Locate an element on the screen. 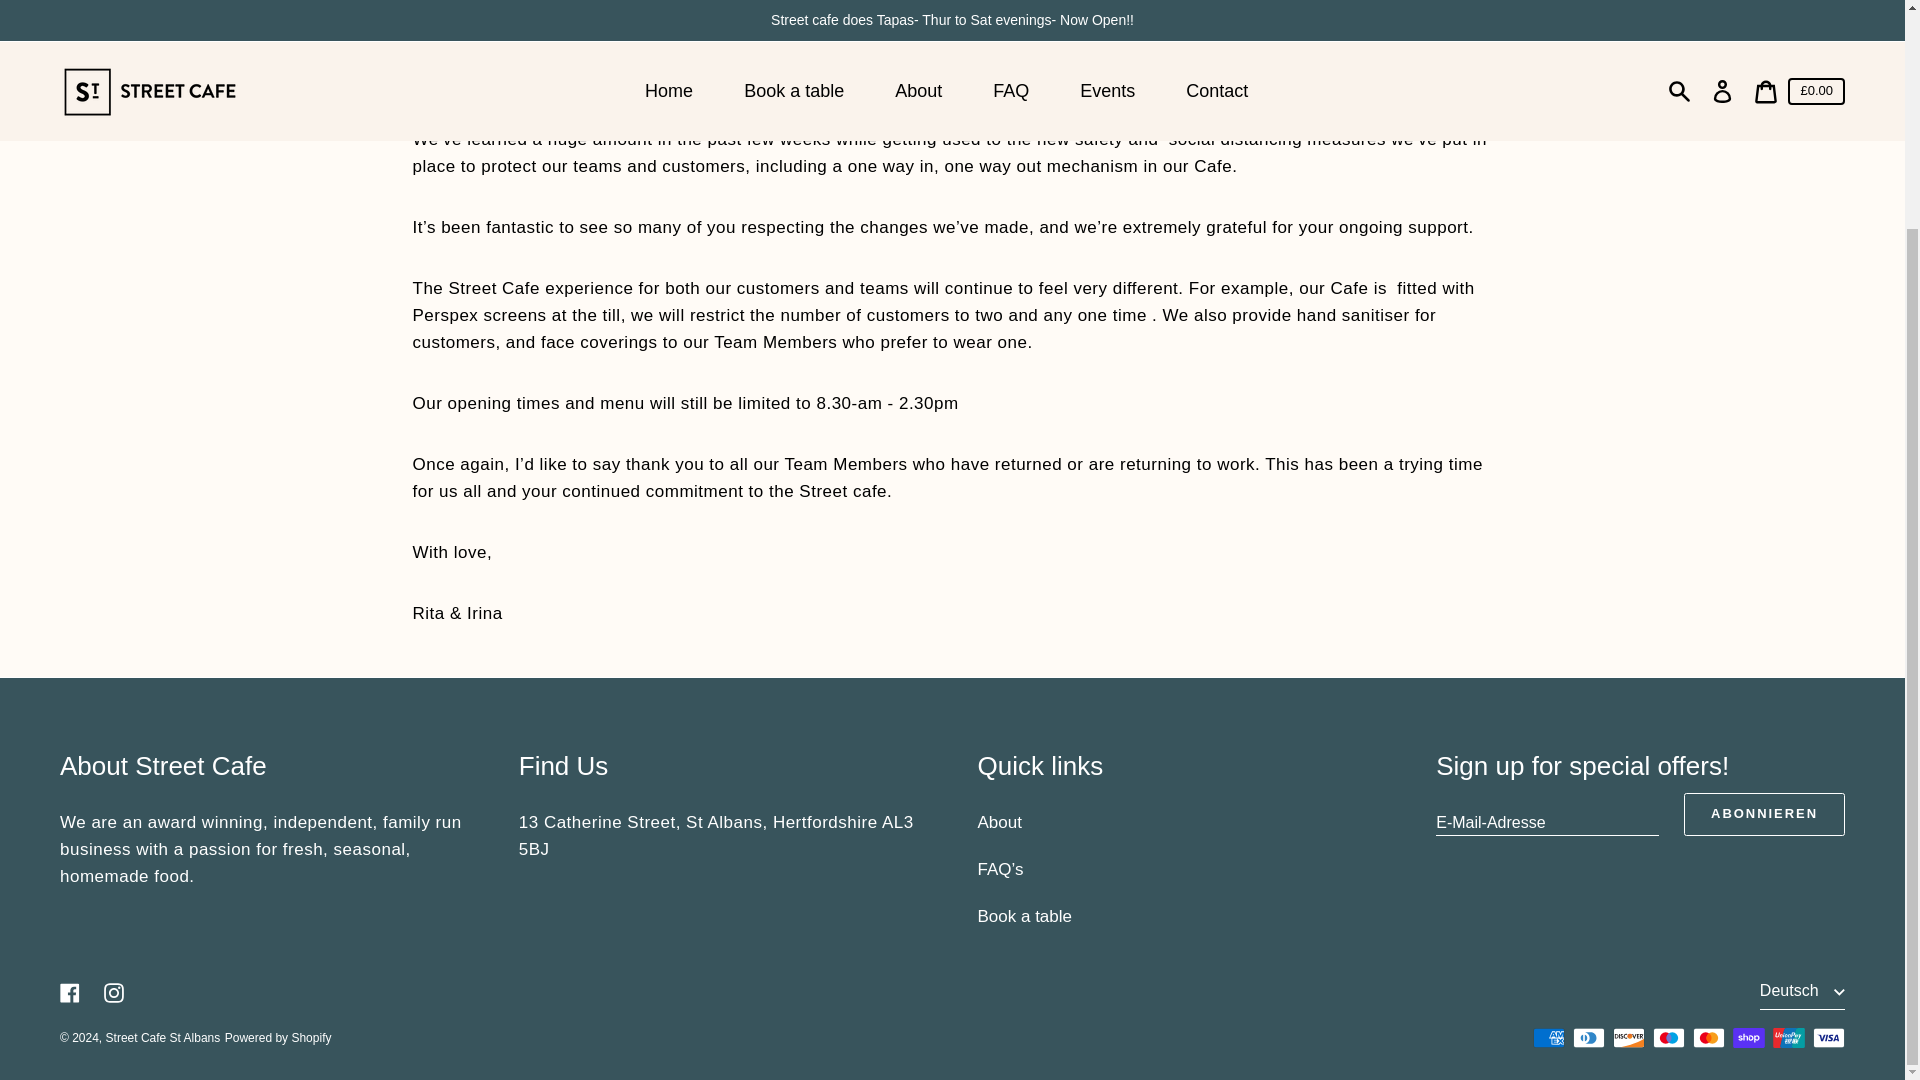  About is located at coordinates (999, 822).